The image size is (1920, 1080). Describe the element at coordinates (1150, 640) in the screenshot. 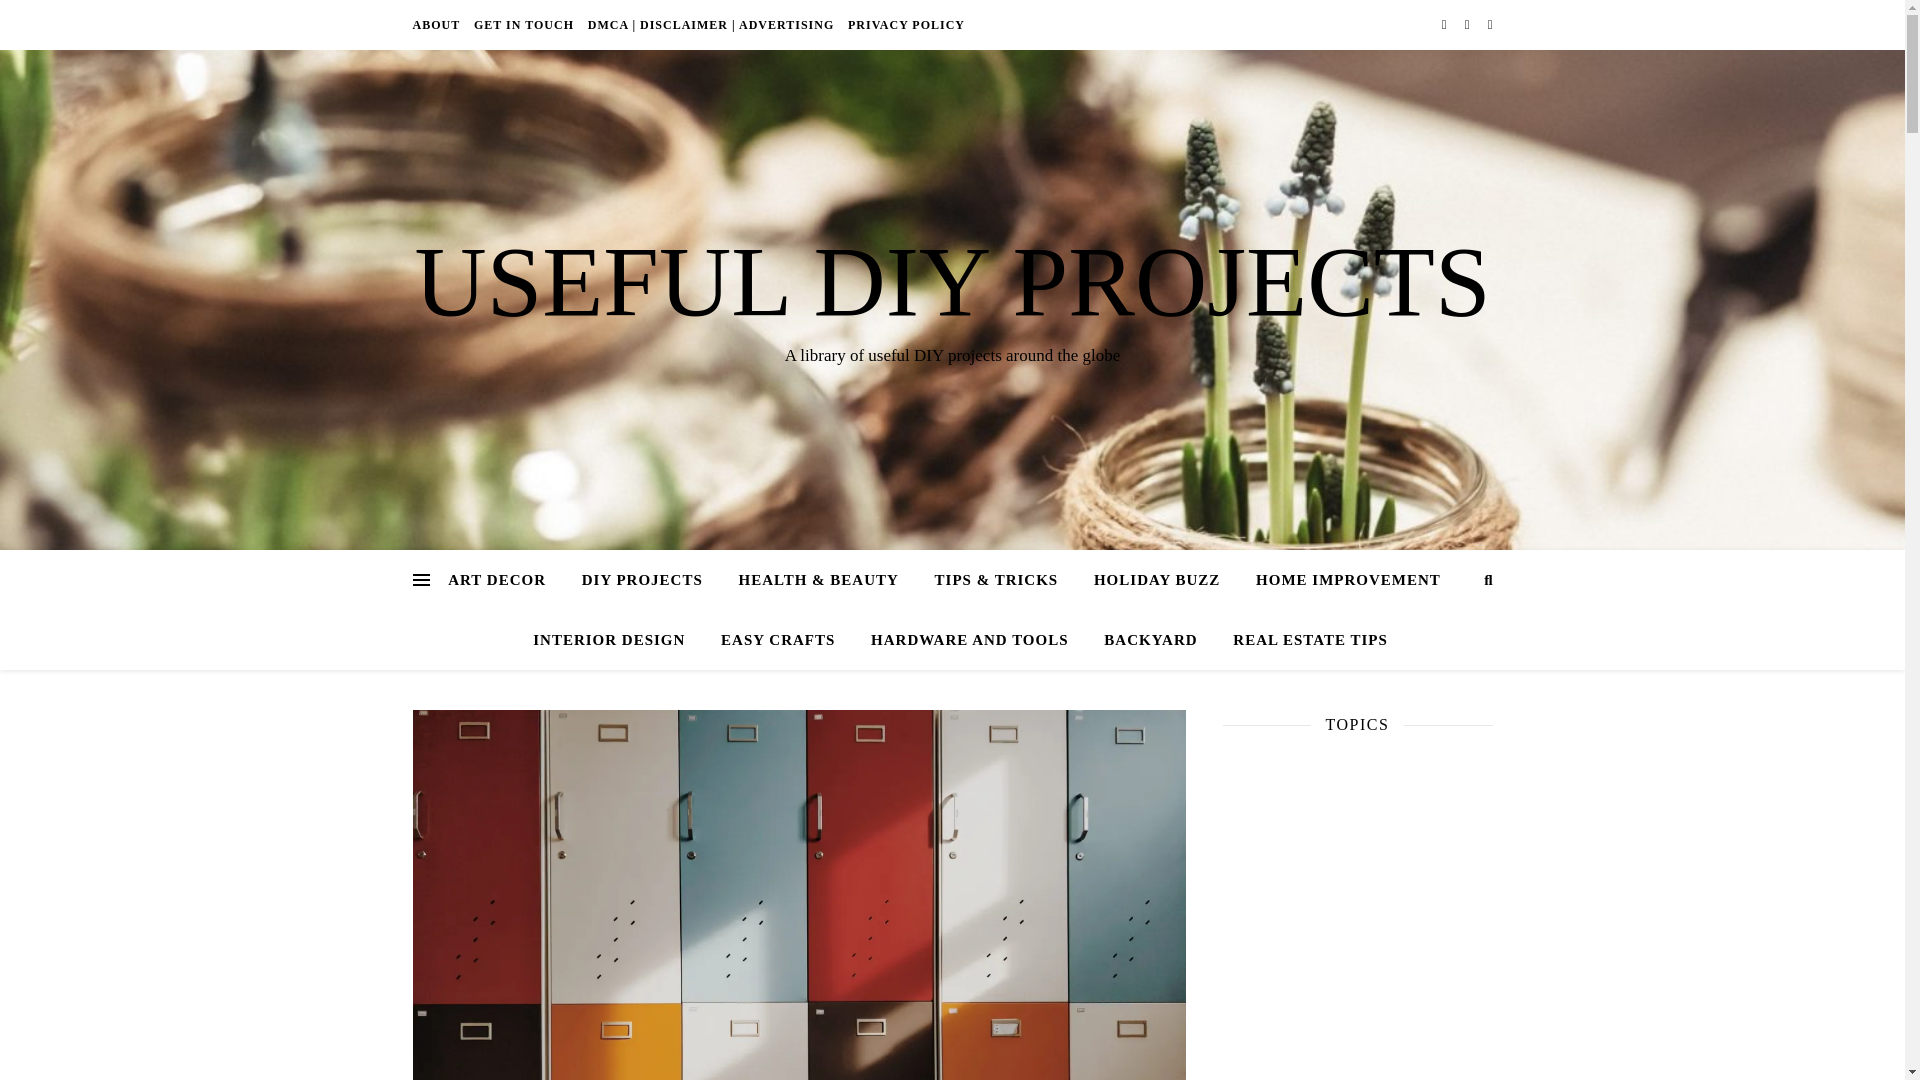

I see `BACKYARD` at that location.